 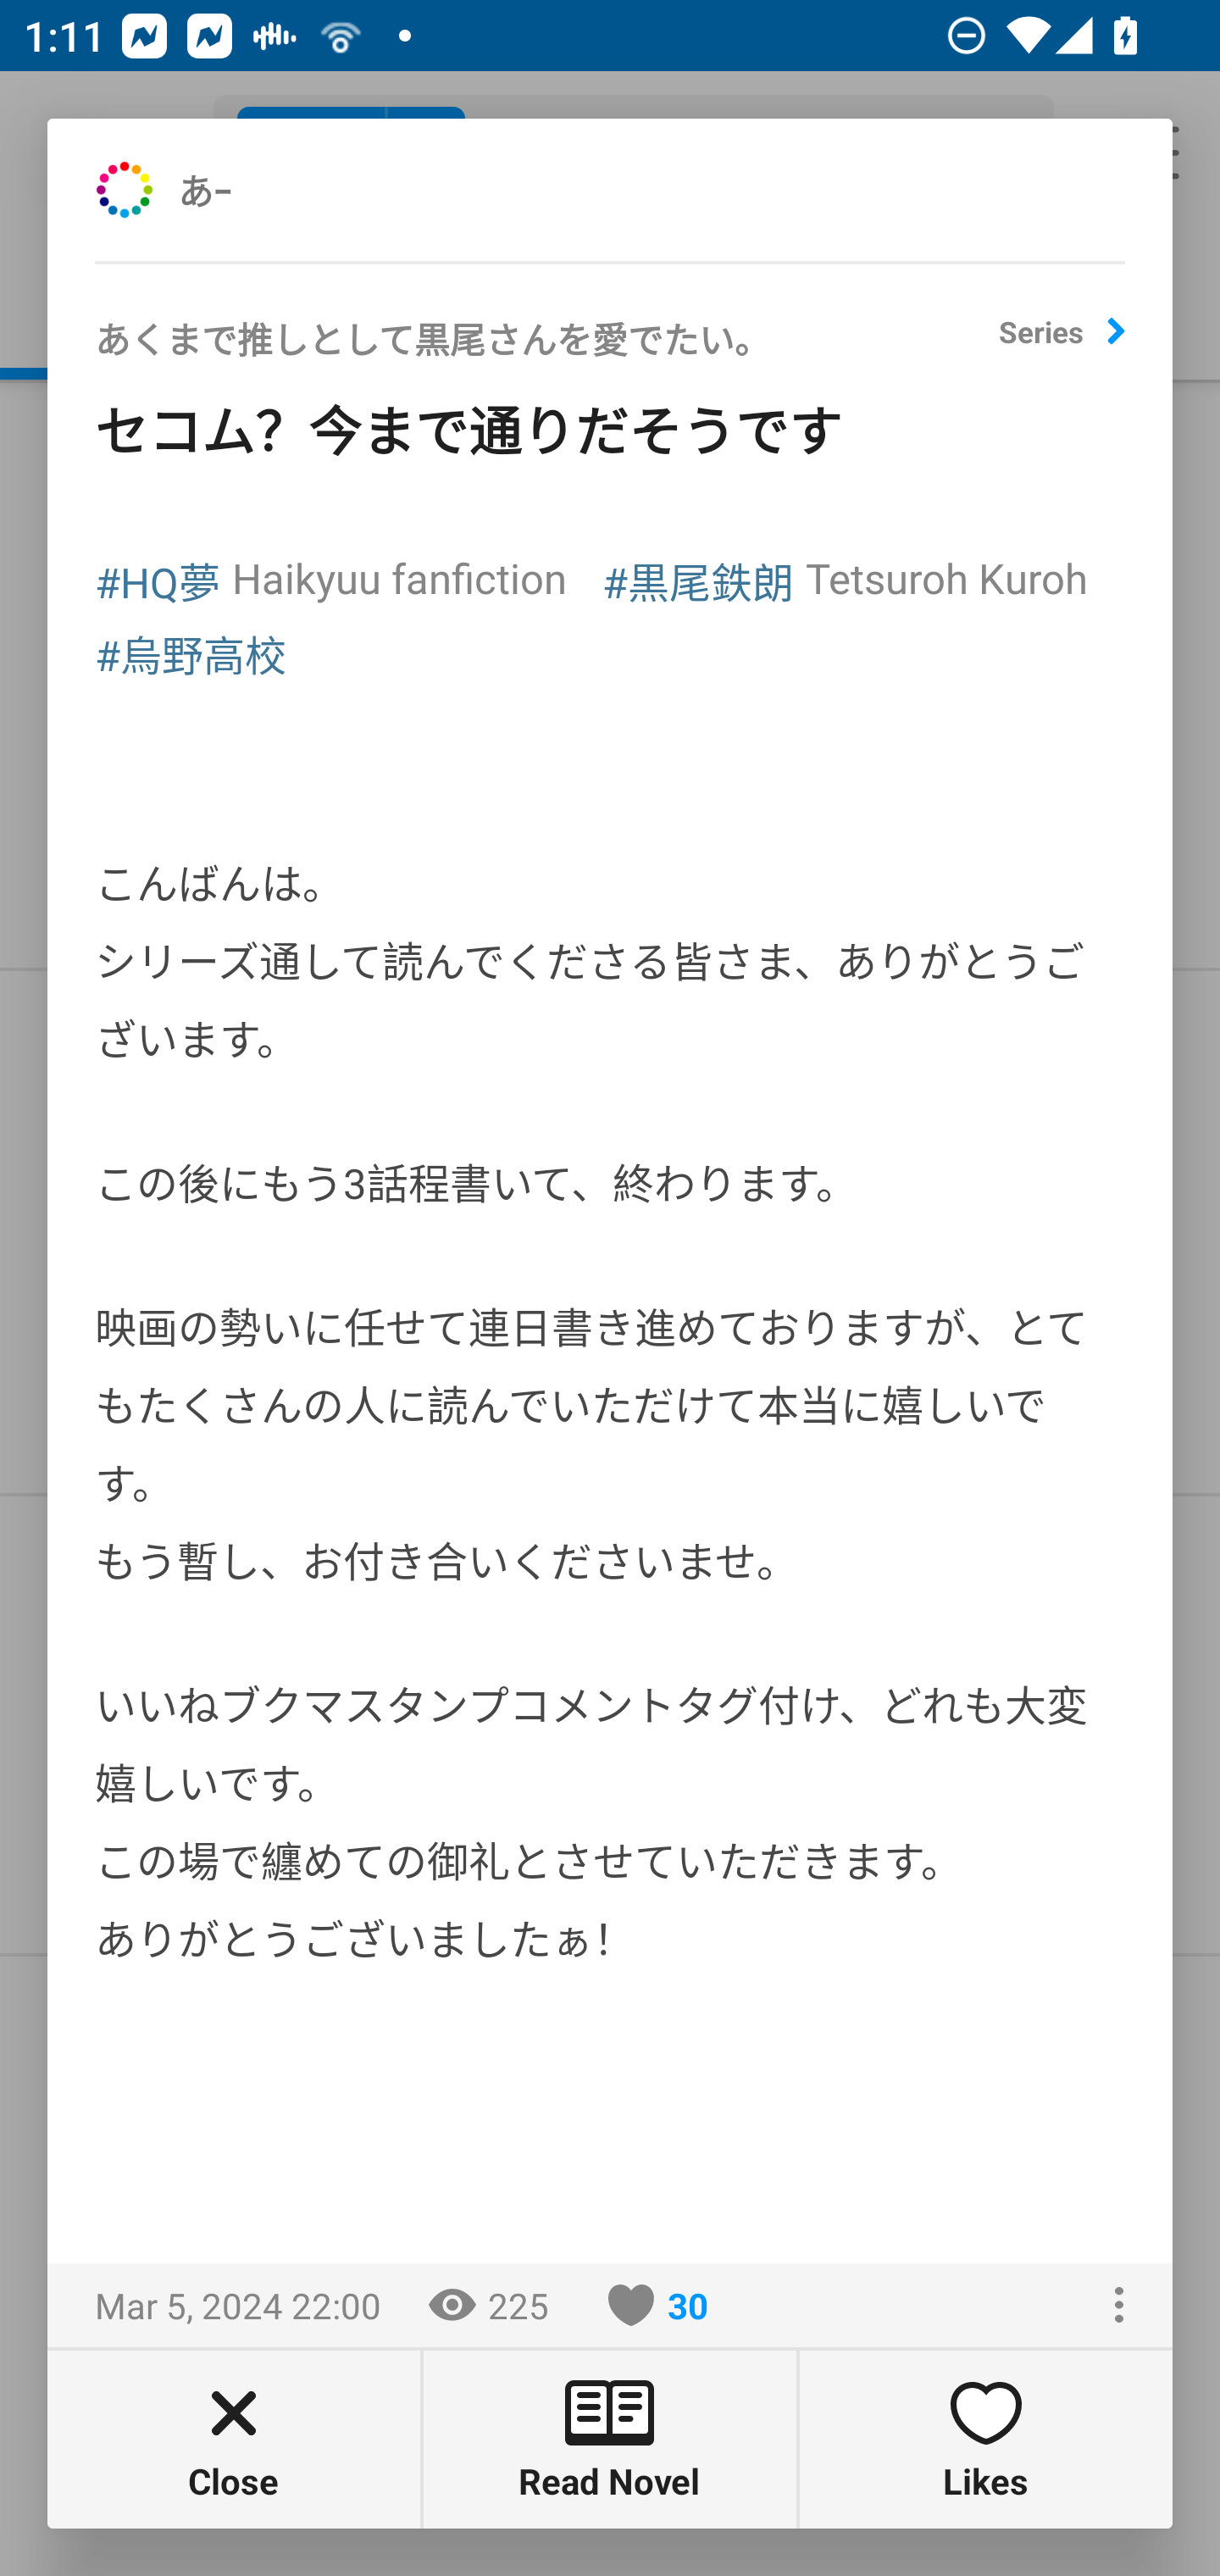 I want to click on 30, so click(x=658, y=2305).